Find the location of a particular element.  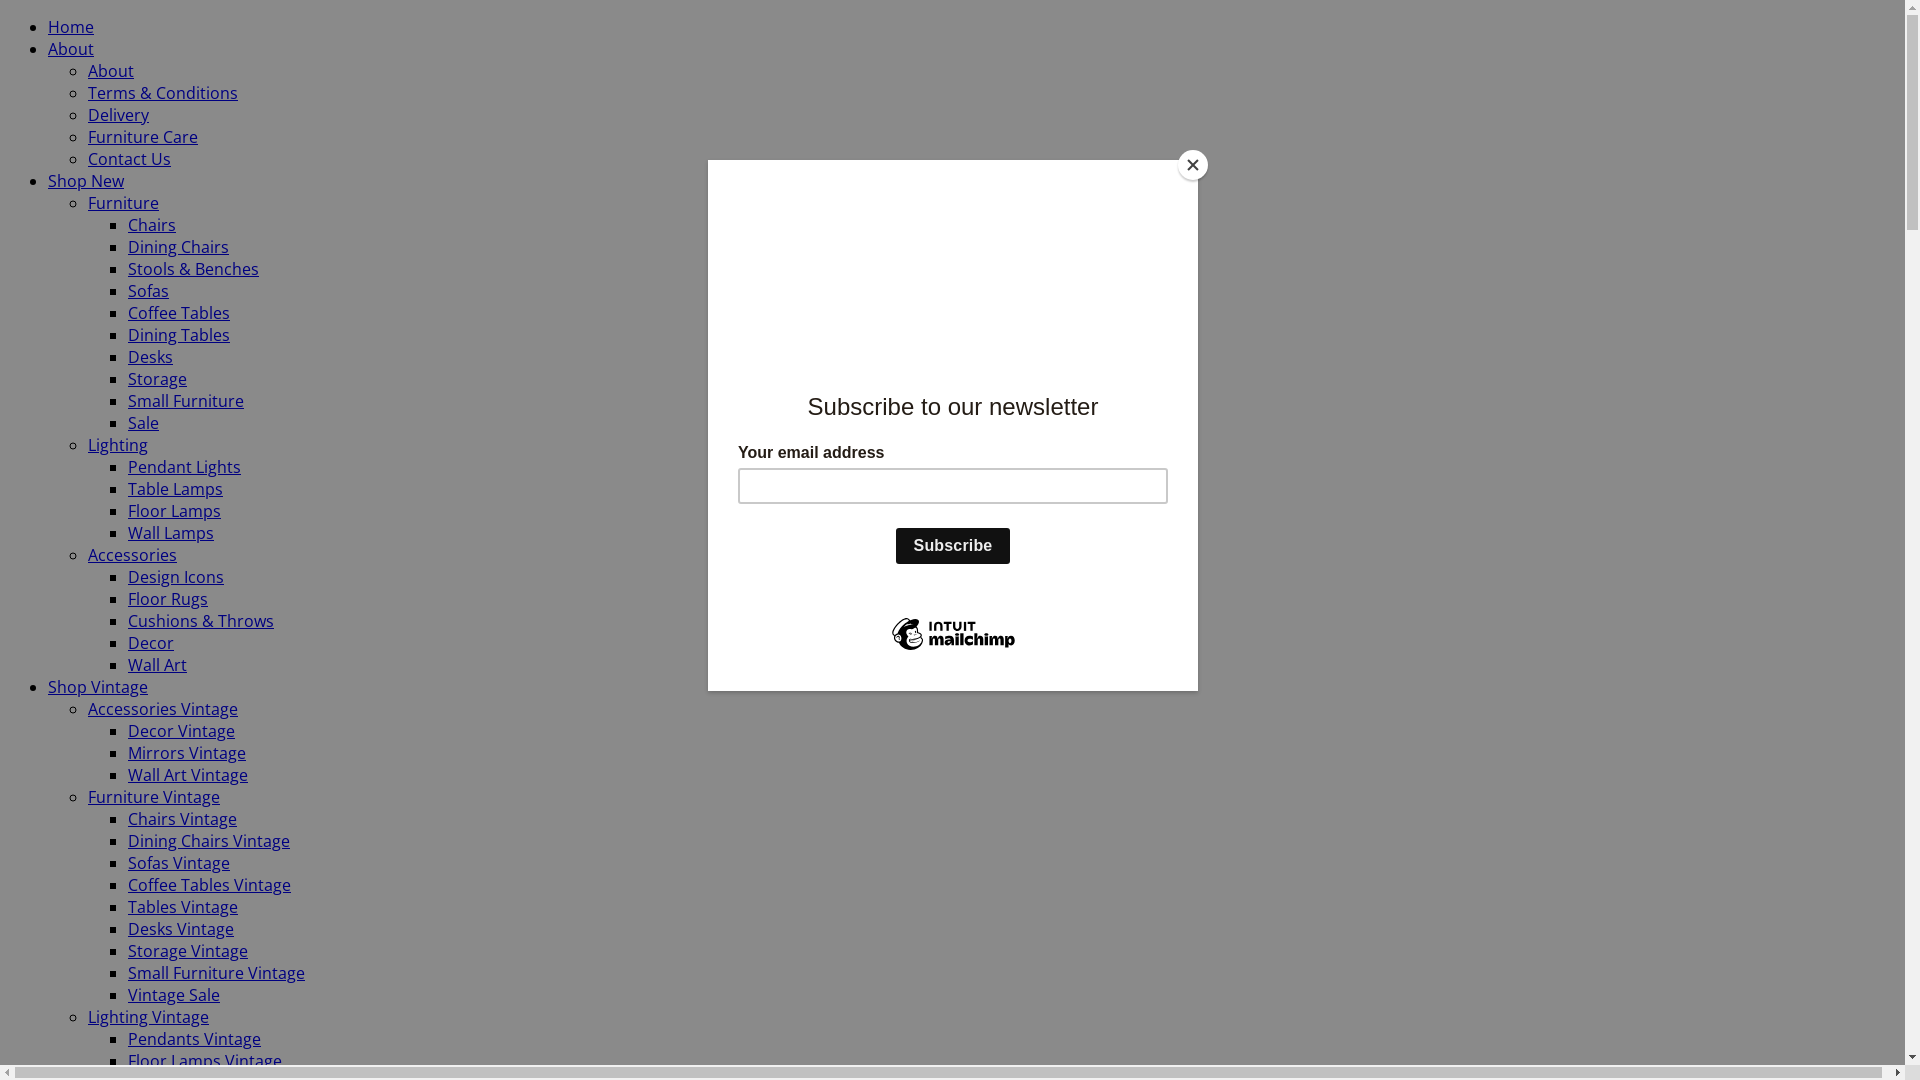

Chairs is located at coordinates (152, 225).